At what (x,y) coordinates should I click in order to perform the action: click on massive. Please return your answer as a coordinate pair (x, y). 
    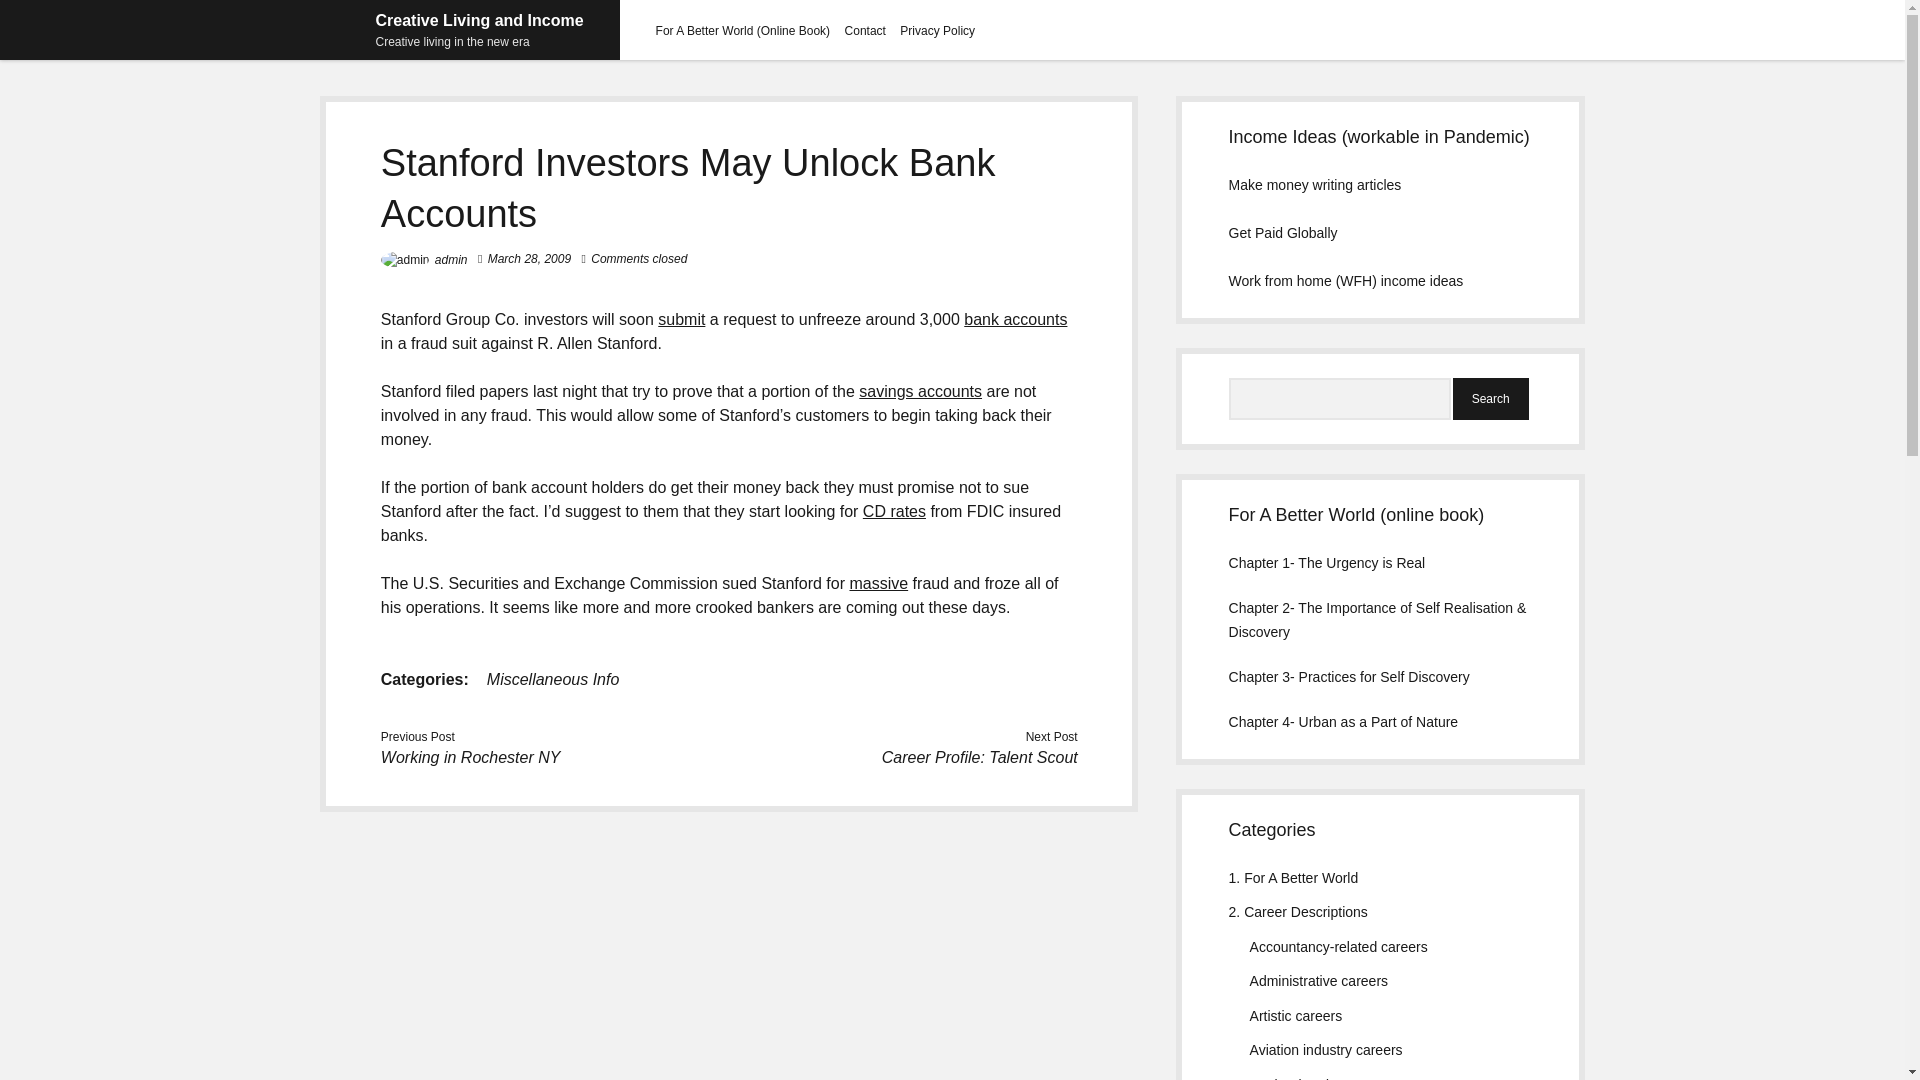
    Looking at the image, I should click on (878, 582).